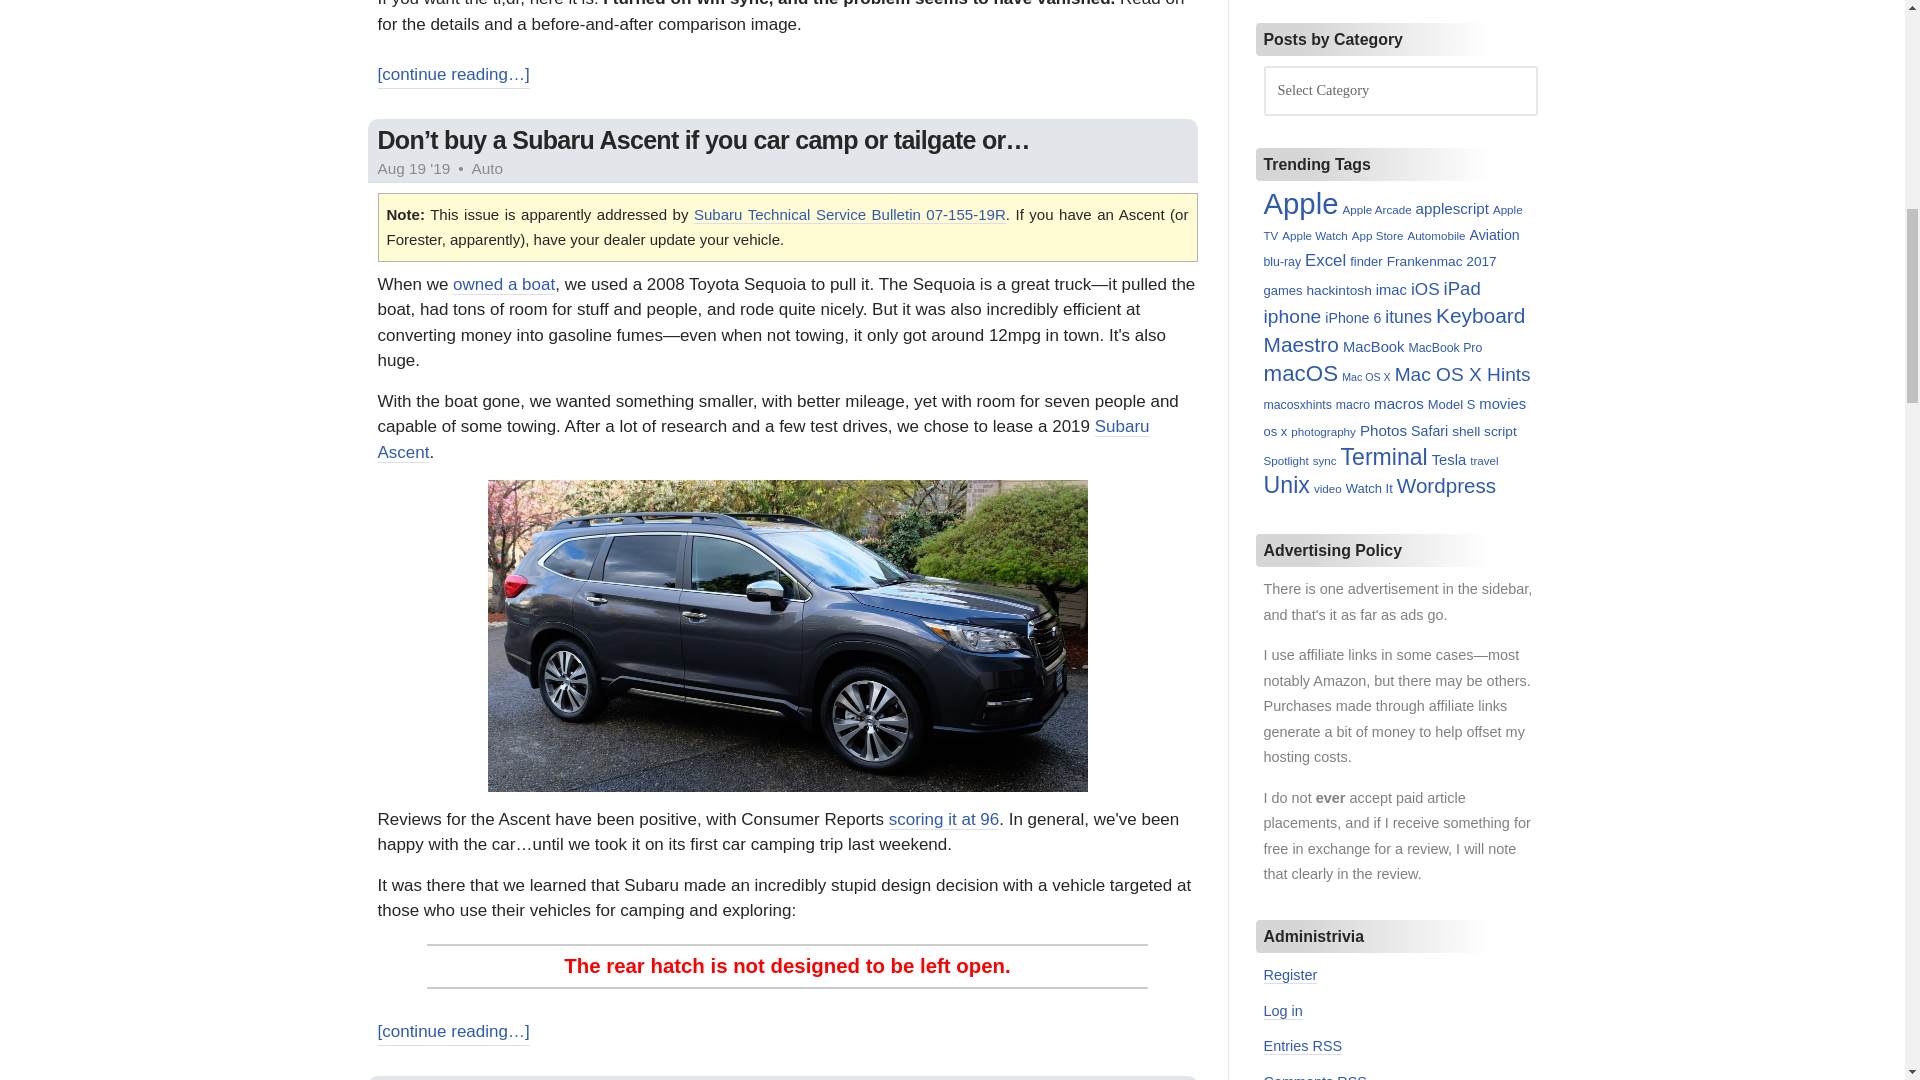 This screenshot has height=1080, width=1920. Describe the element at coordinates (504, 284) in the screenshot. I see `owned a boat` at that location.